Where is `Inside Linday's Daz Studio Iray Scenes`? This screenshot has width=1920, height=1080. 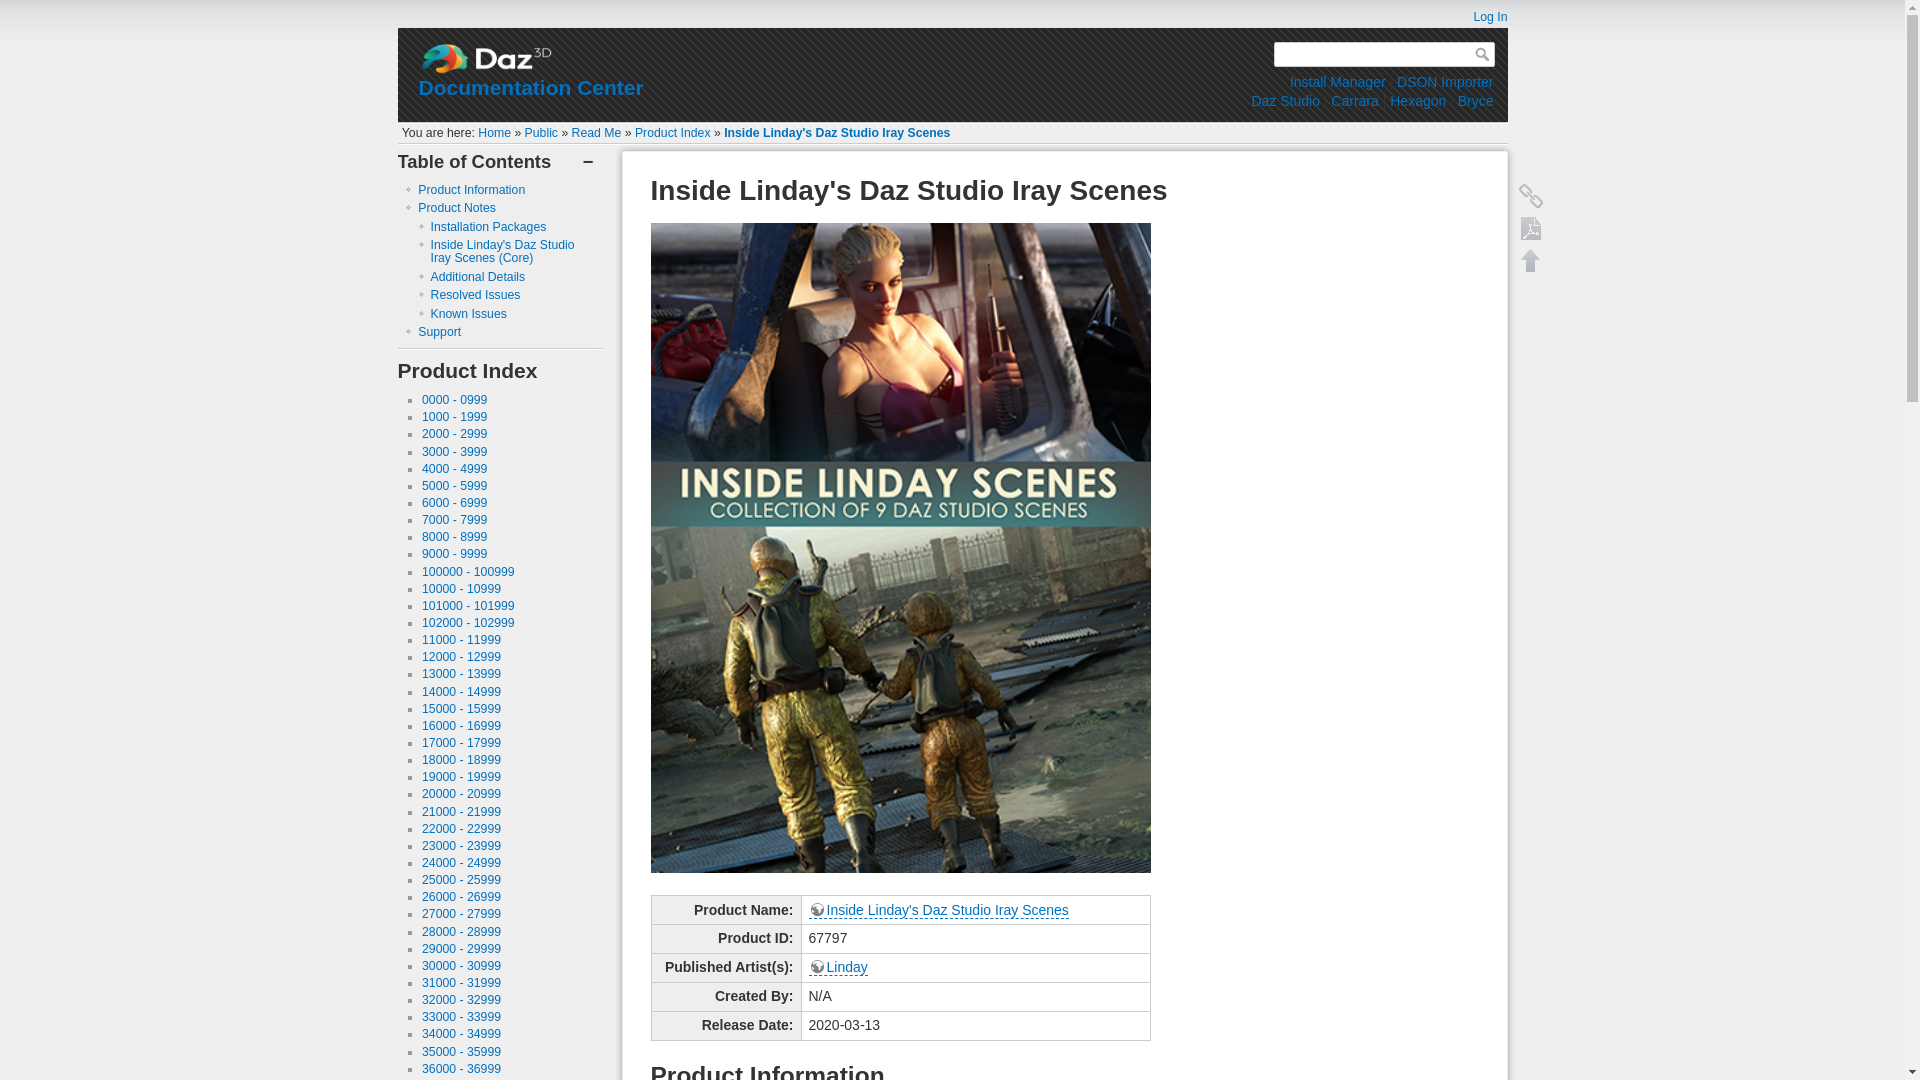
Inside Linday's Daz Studio Iray Scenes is located at coordinates (836, 133).